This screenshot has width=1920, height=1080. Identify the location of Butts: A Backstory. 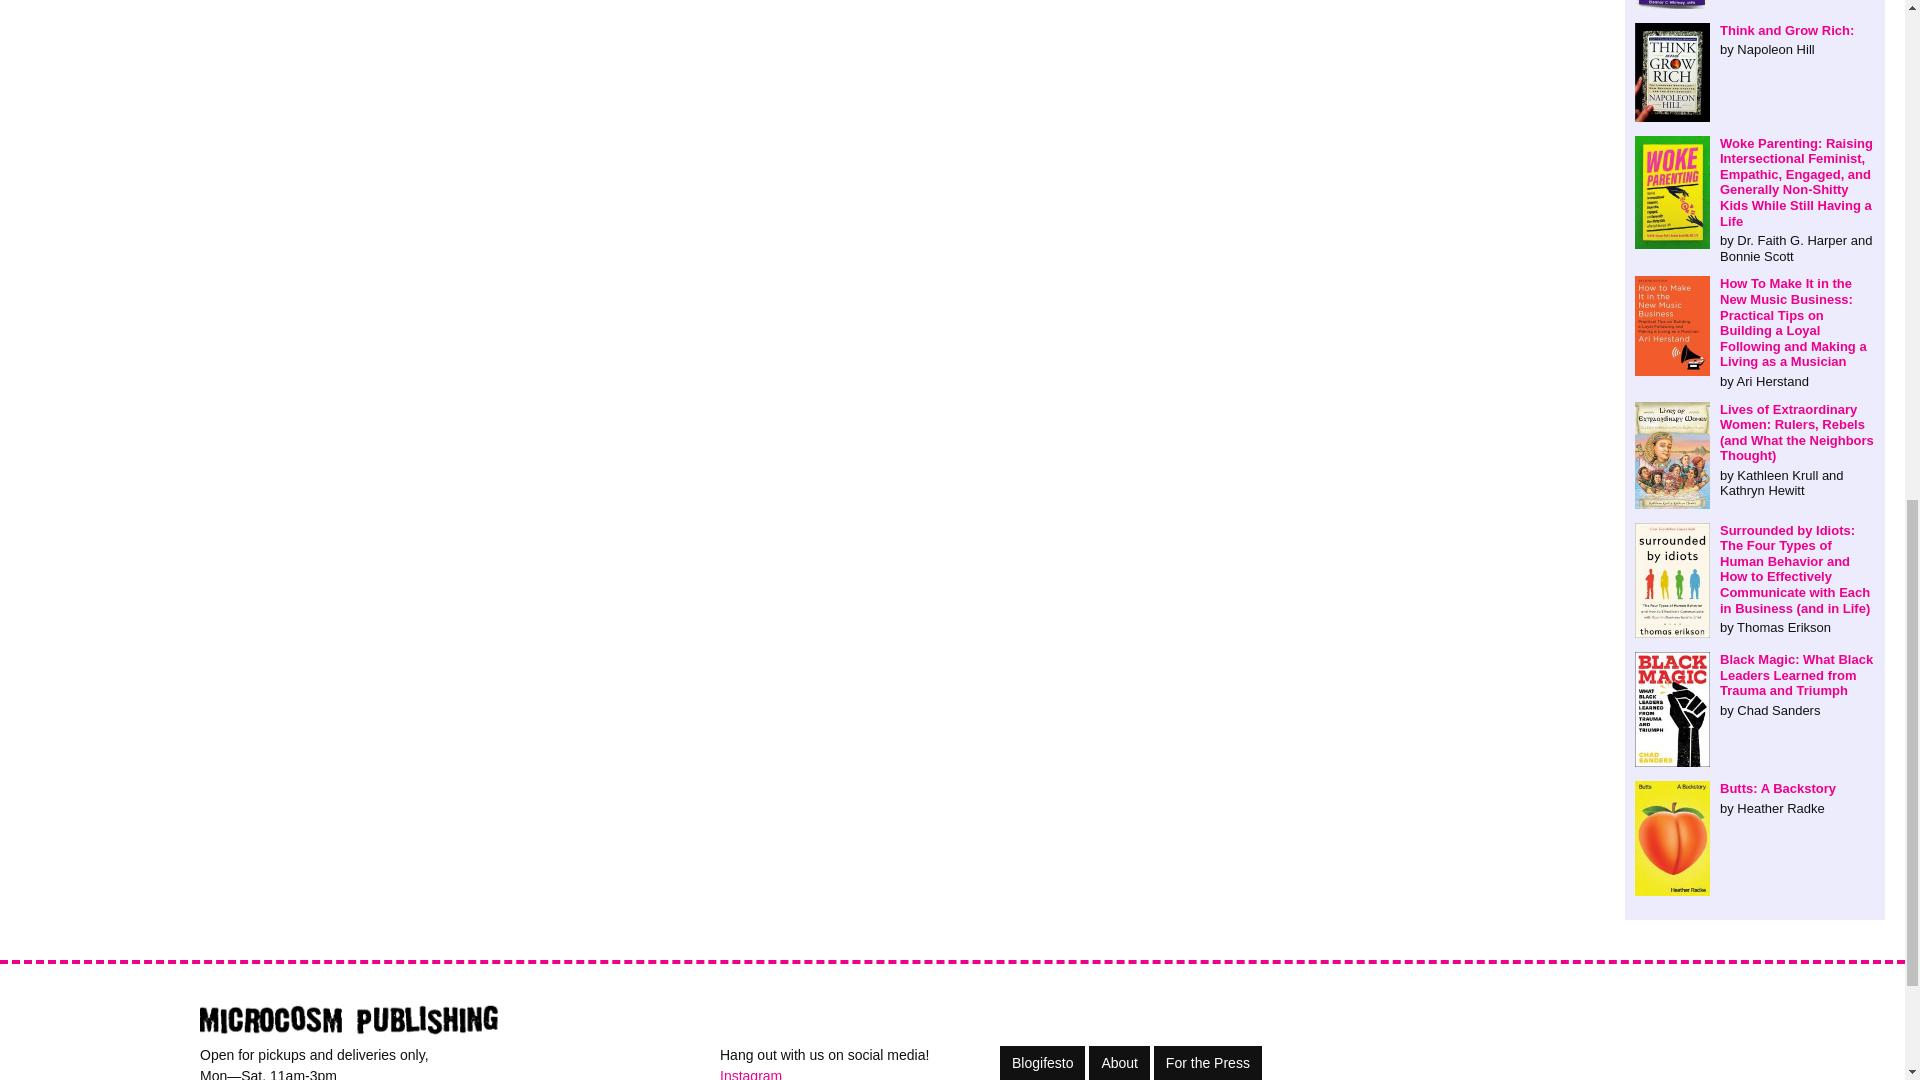
(1755, 798).